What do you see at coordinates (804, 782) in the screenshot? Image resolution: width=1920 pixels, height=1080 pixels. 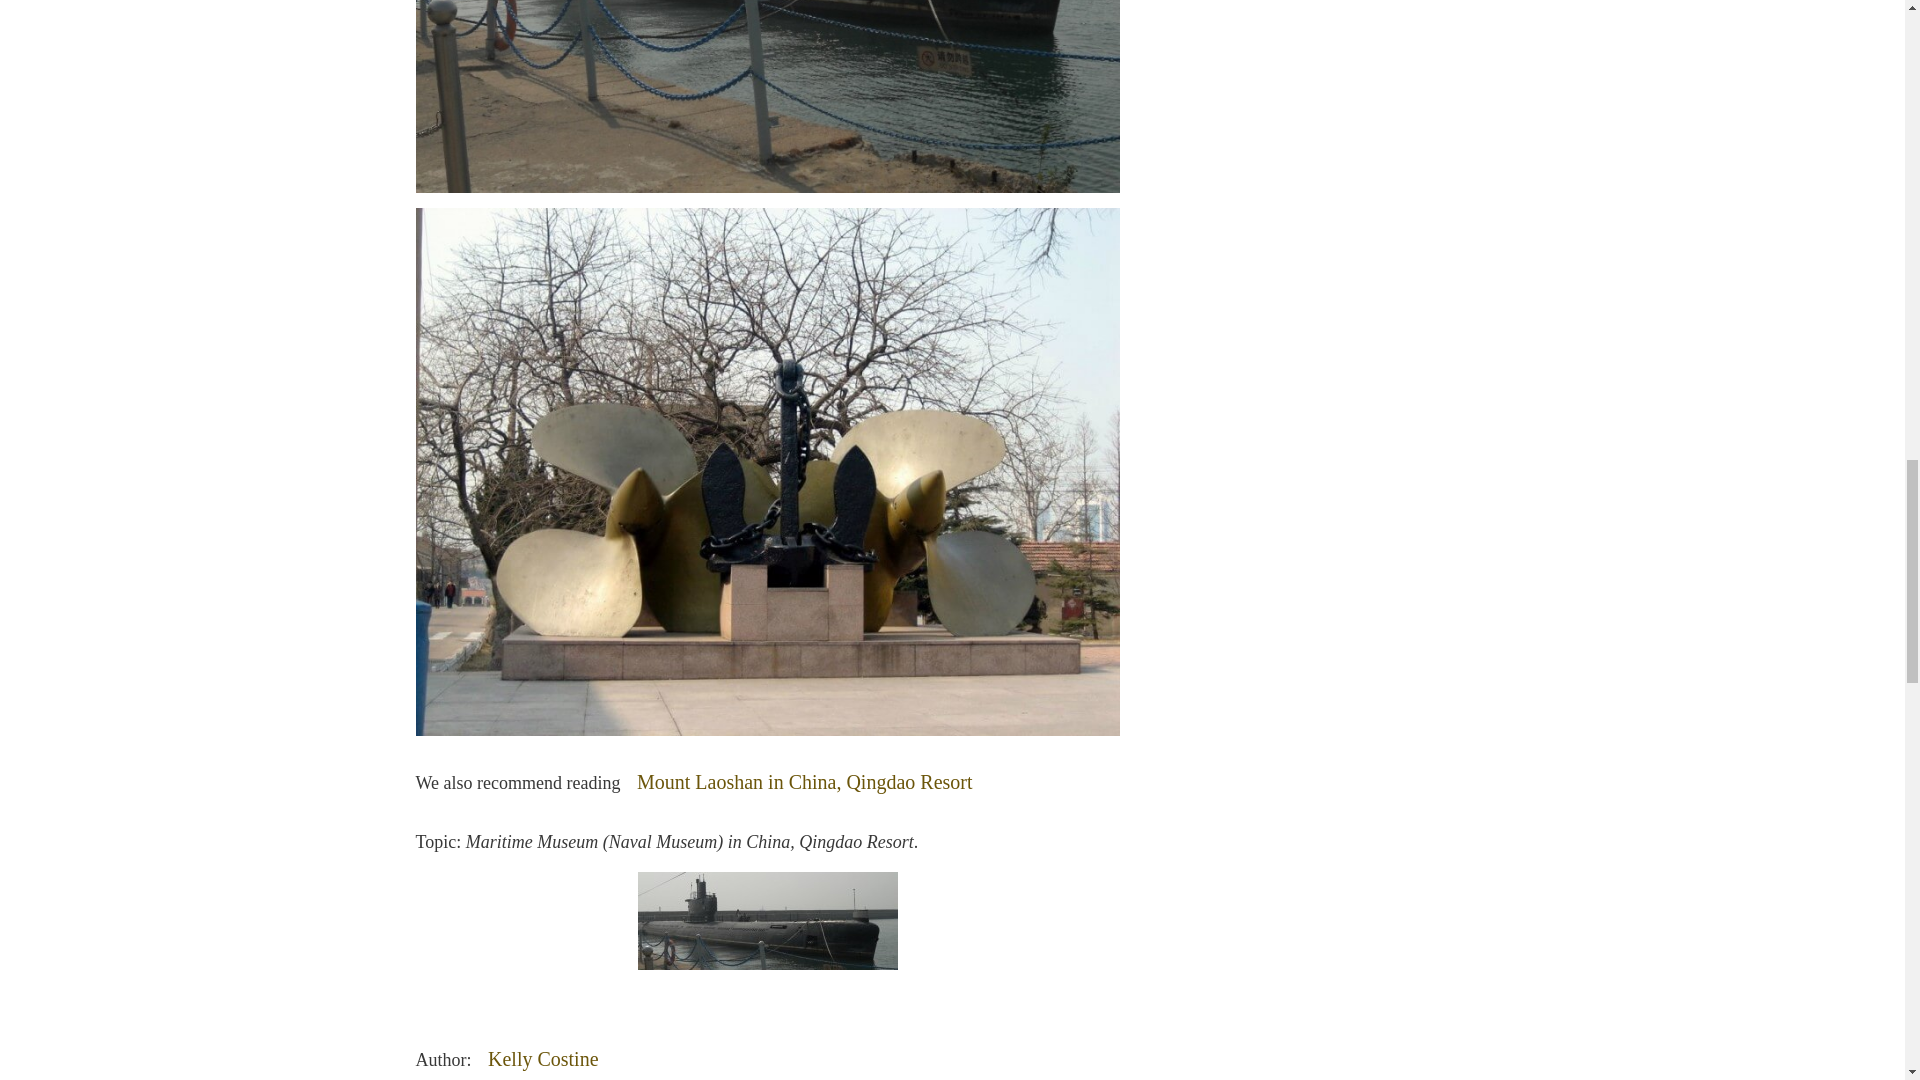 I see `Mount Laoshan in China, Qingdao Resort` at bounding box center [804, 782].